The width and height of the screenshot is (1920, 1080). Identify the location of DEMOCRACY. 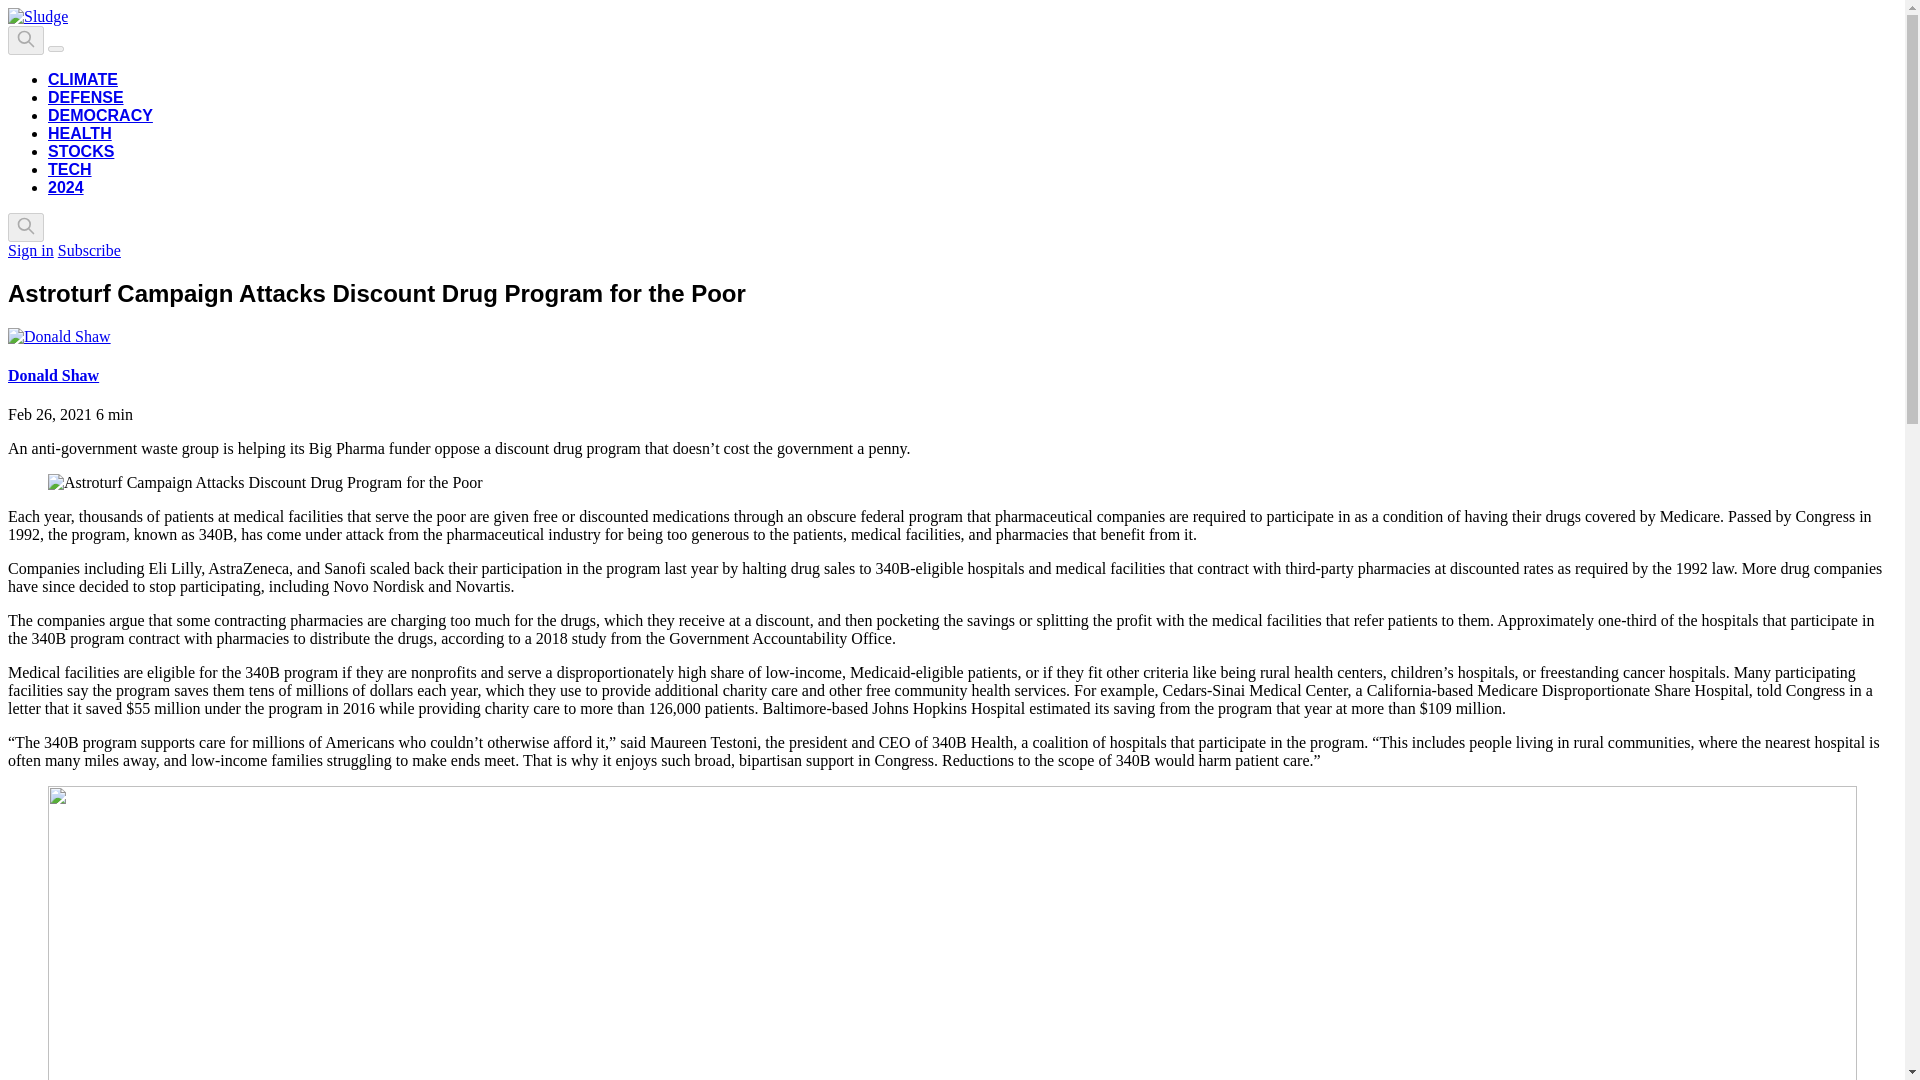
(100, 115).